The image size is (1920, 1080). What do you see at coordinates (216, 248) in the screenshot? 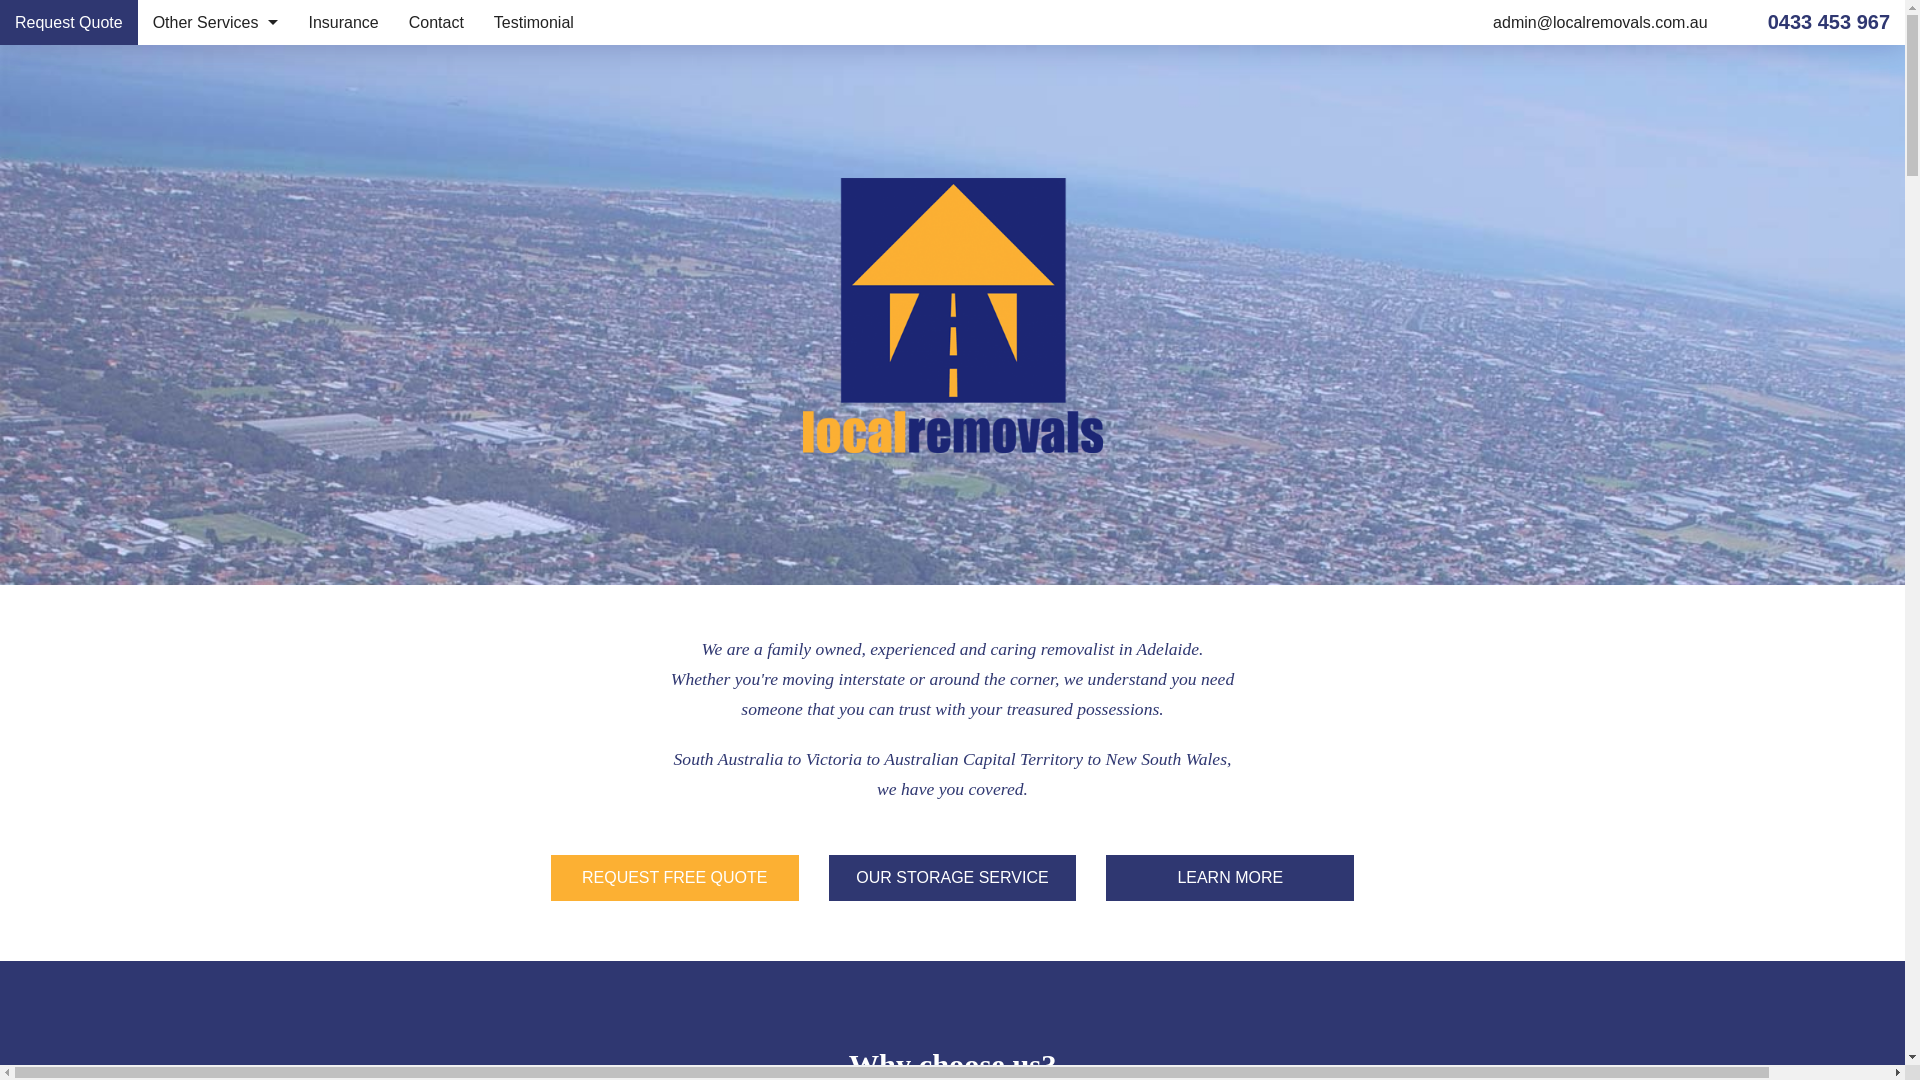
I see `Cleaning` at bounding box center [216, 248].